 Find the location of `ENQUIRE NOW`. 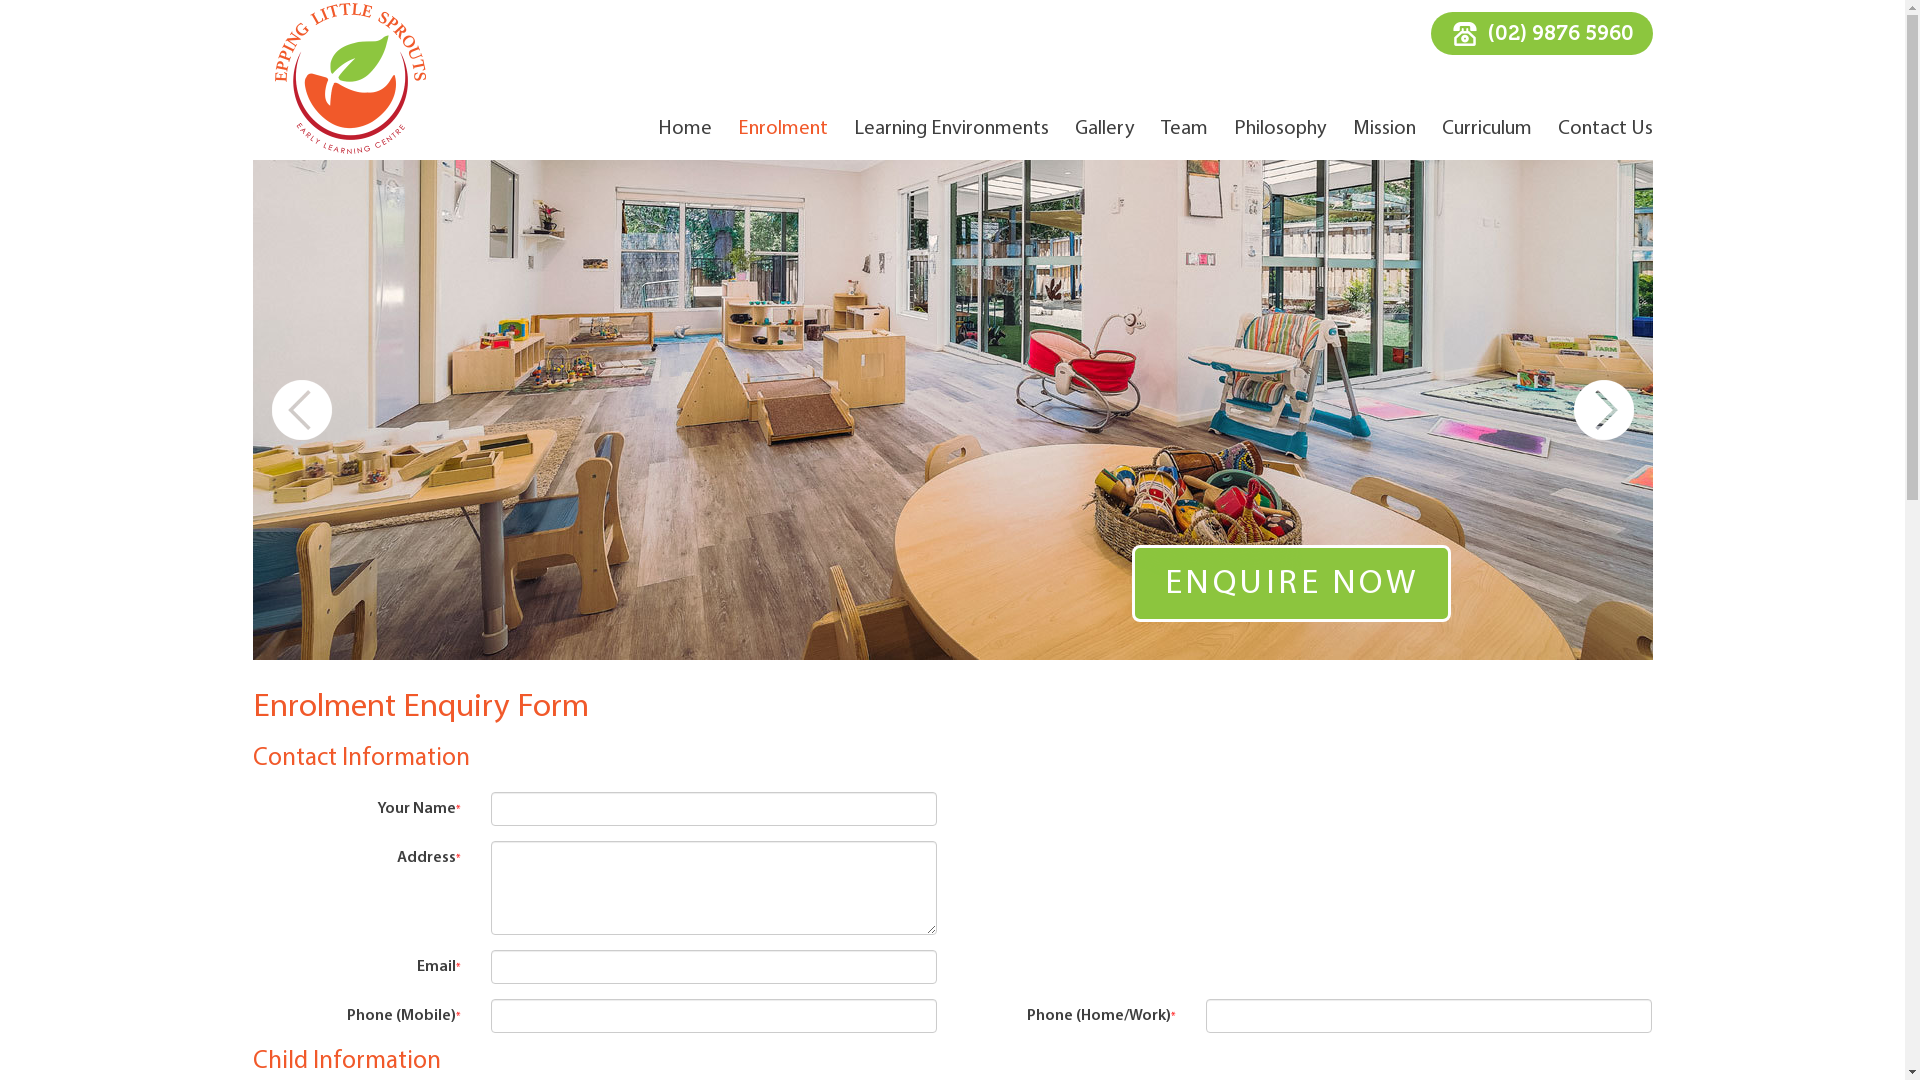

ENQUIRE NOW is located at coordinates (1292, 584).